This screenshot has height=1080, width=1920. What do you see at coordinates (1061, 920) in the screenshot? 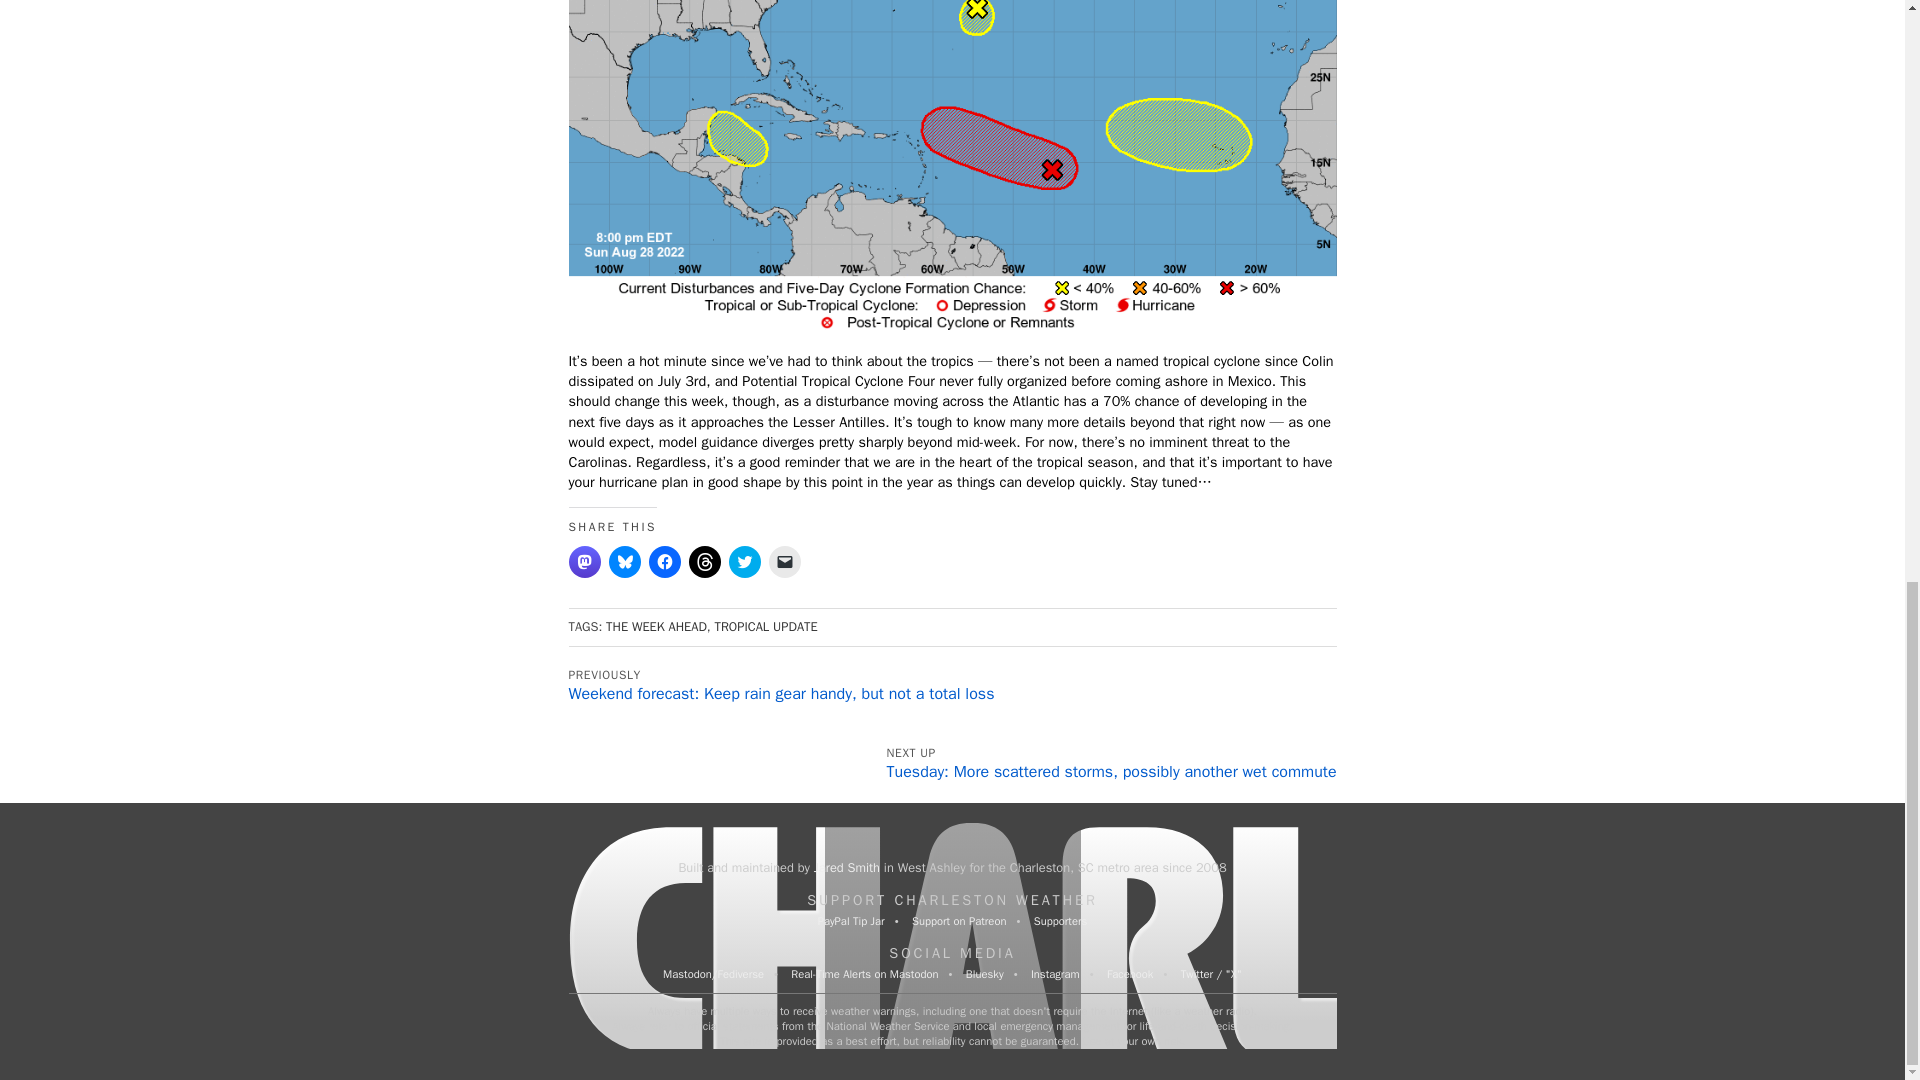
I see `Supporters` at bounding box center [1061, 920].